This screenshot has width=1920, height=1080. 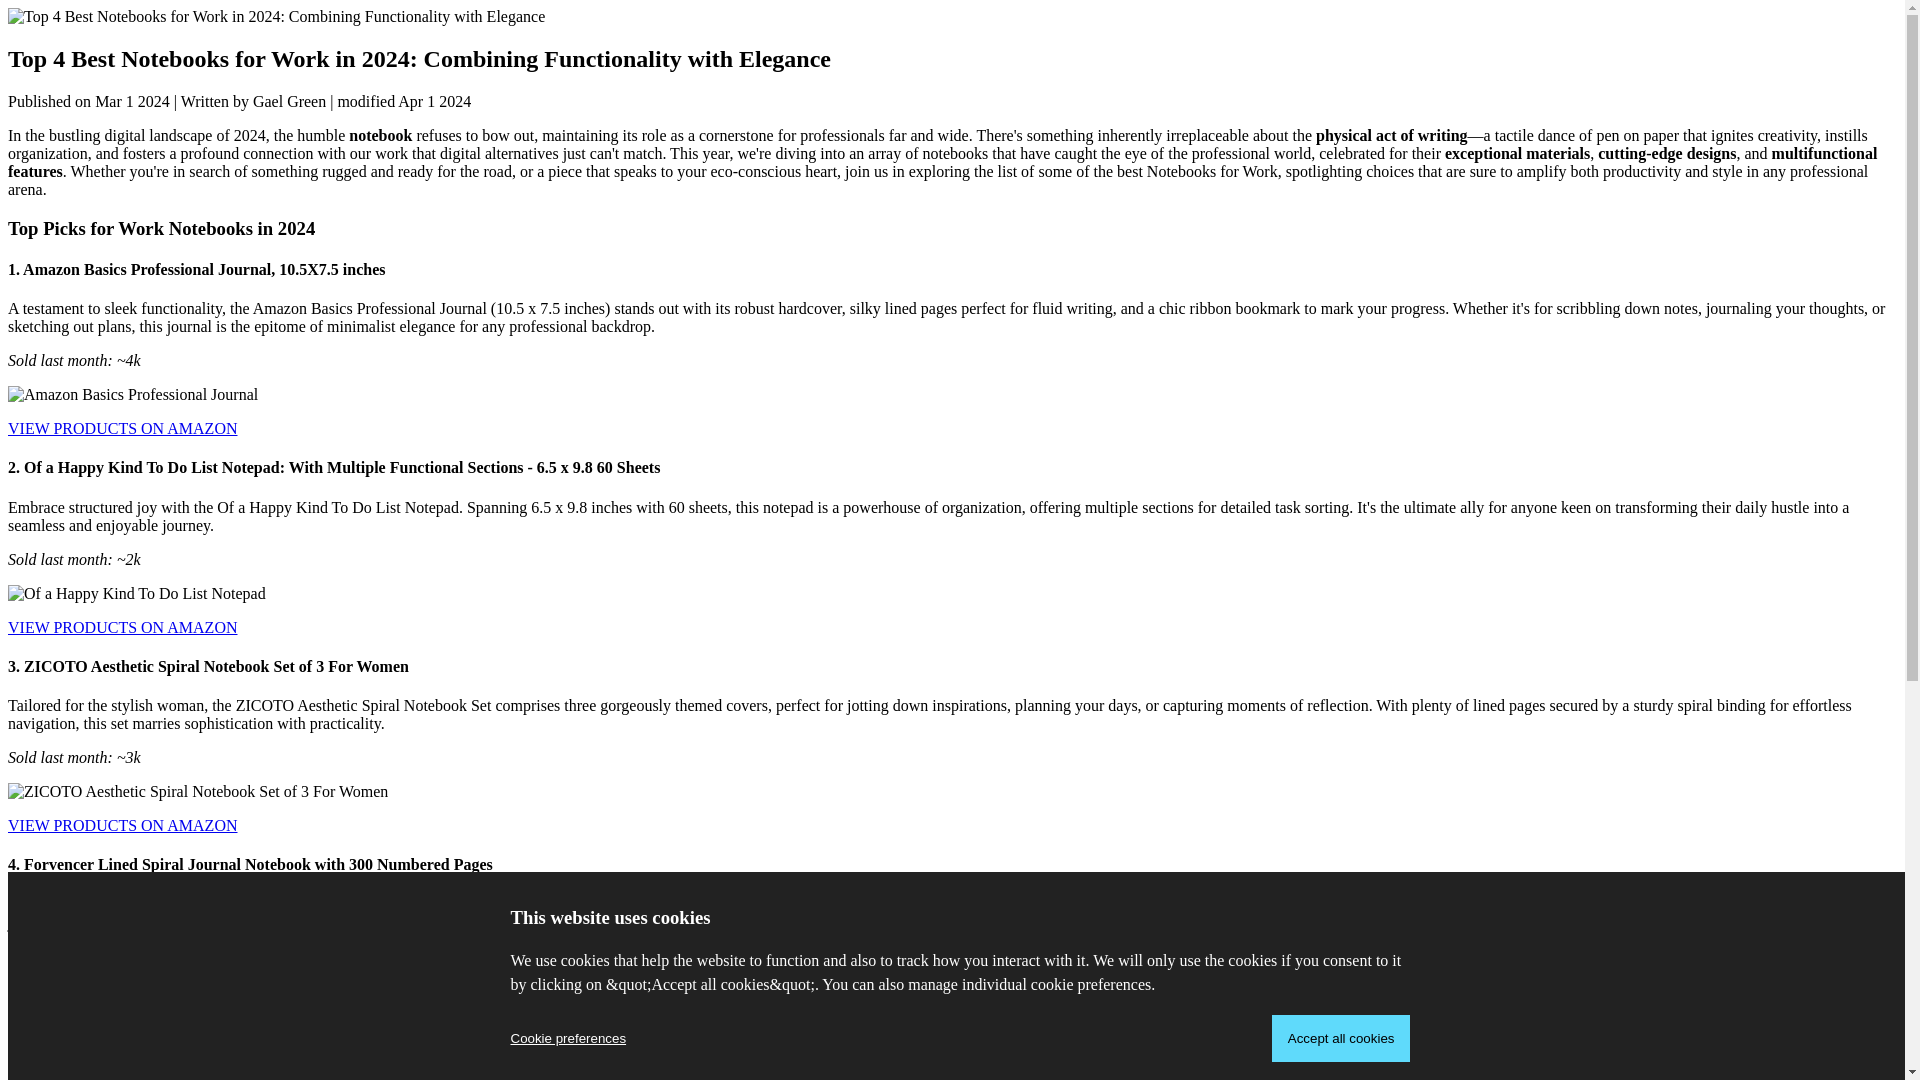 What do you see at coordinates (568, 1038) in the screenshot?
I see `Cookie preferences` at bounding box center [568, 1038].